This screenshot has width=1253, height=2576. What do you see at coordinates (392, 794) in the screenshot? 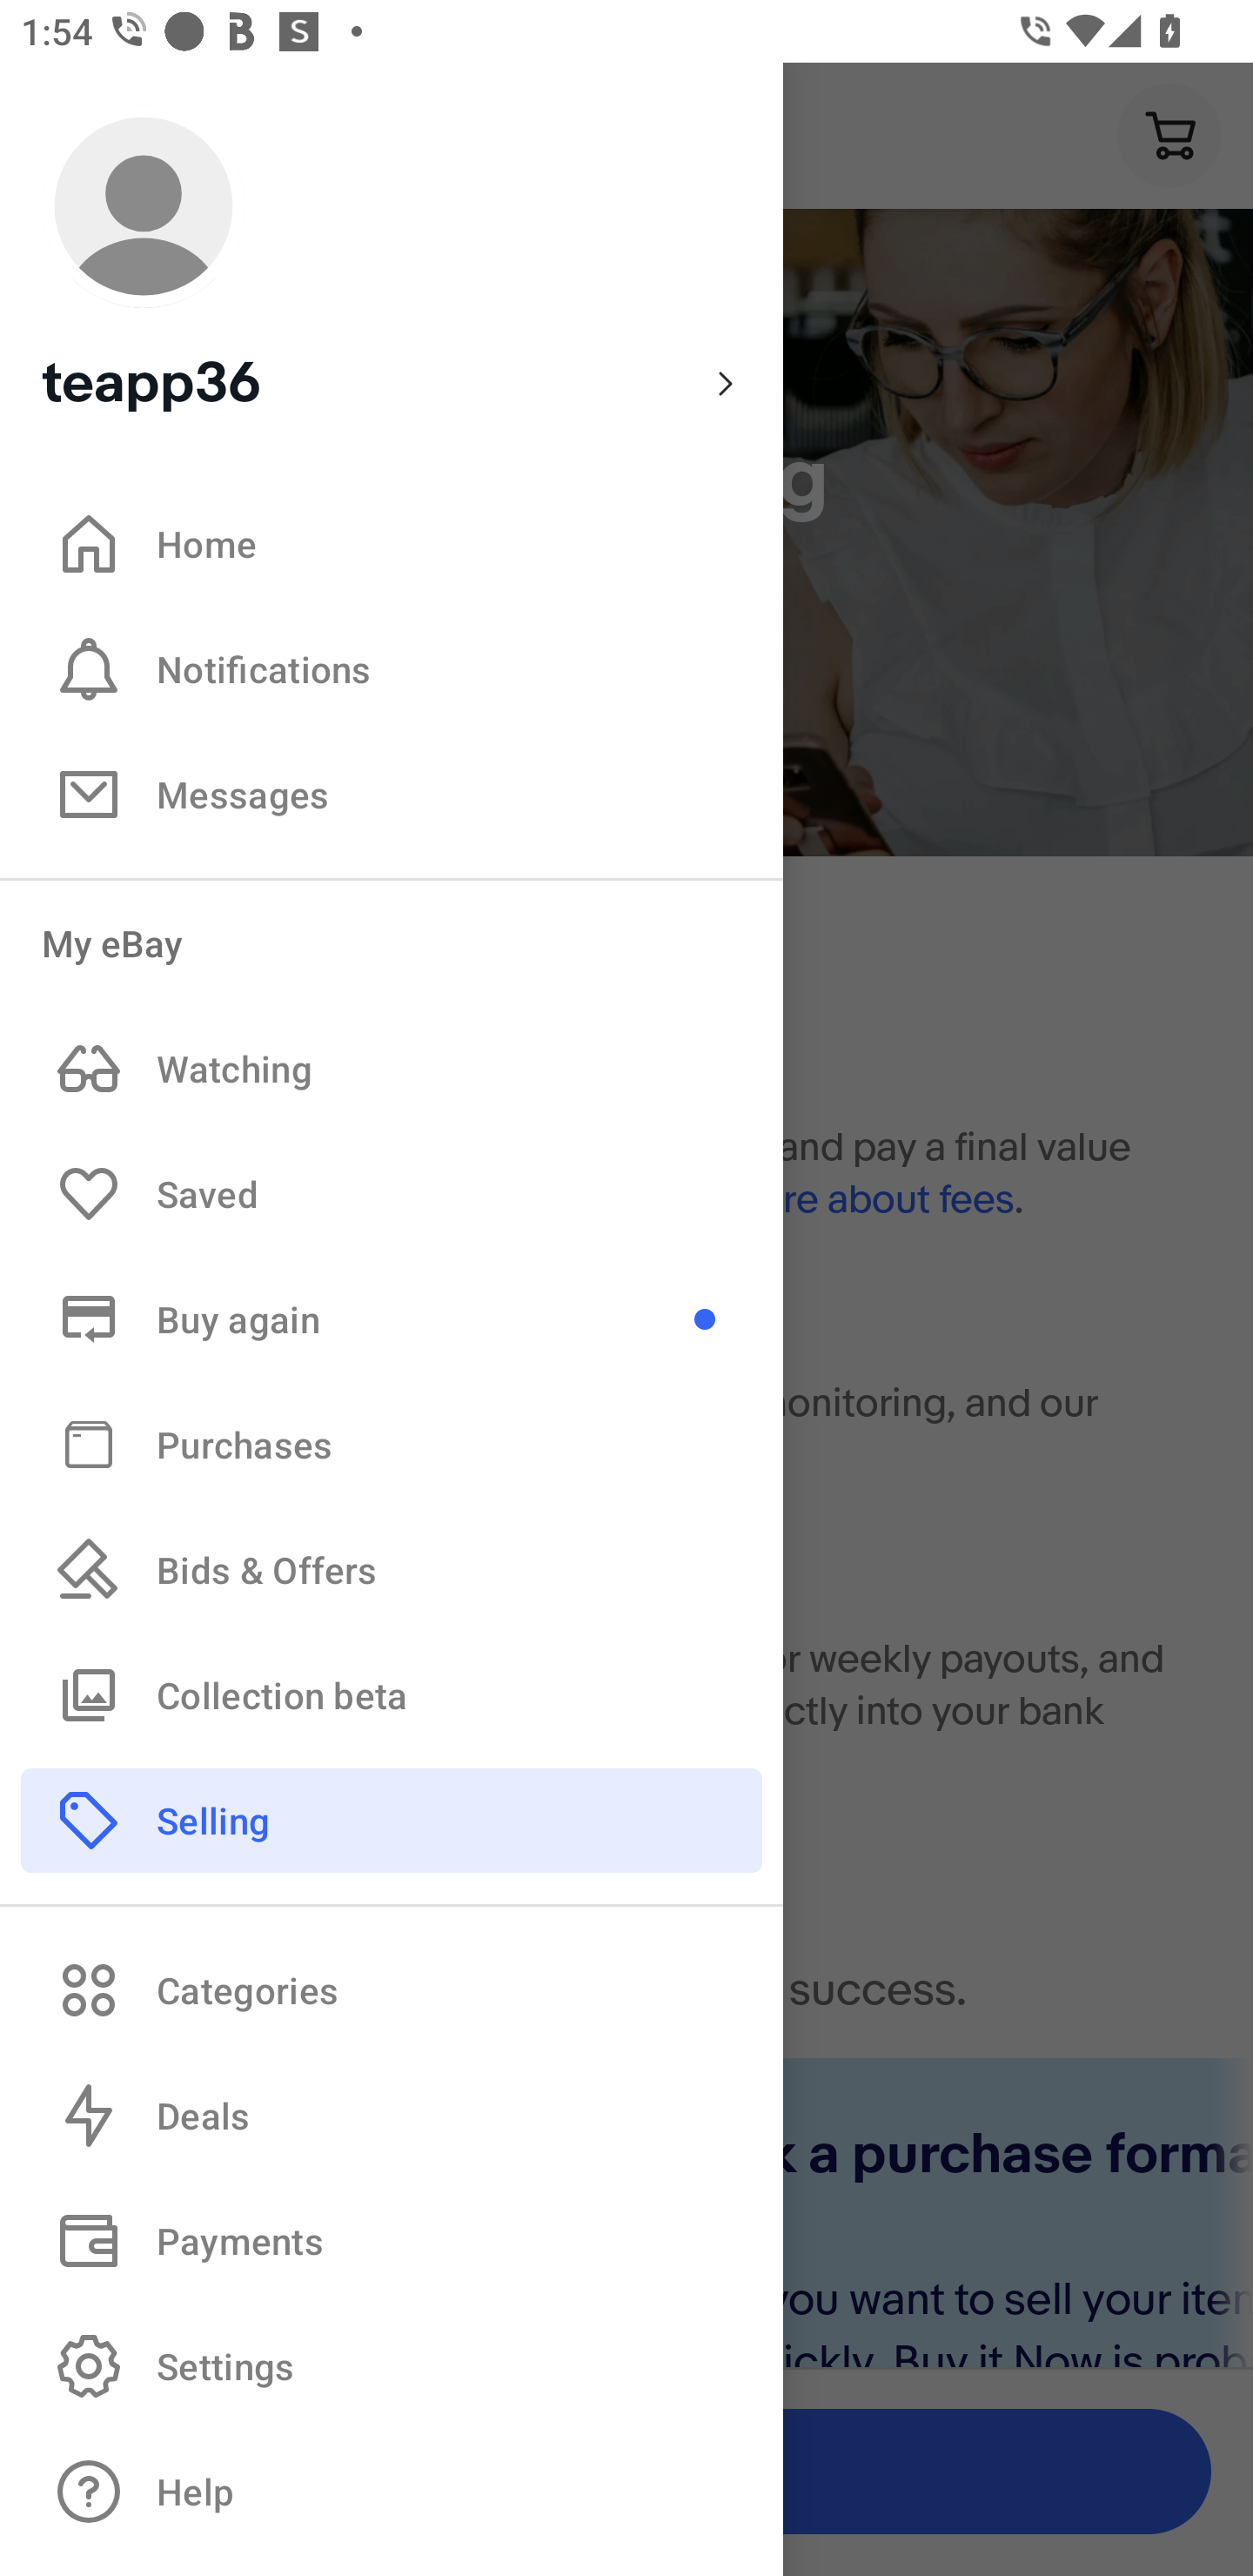
I see `Messages` at bounding box center [392, 794].